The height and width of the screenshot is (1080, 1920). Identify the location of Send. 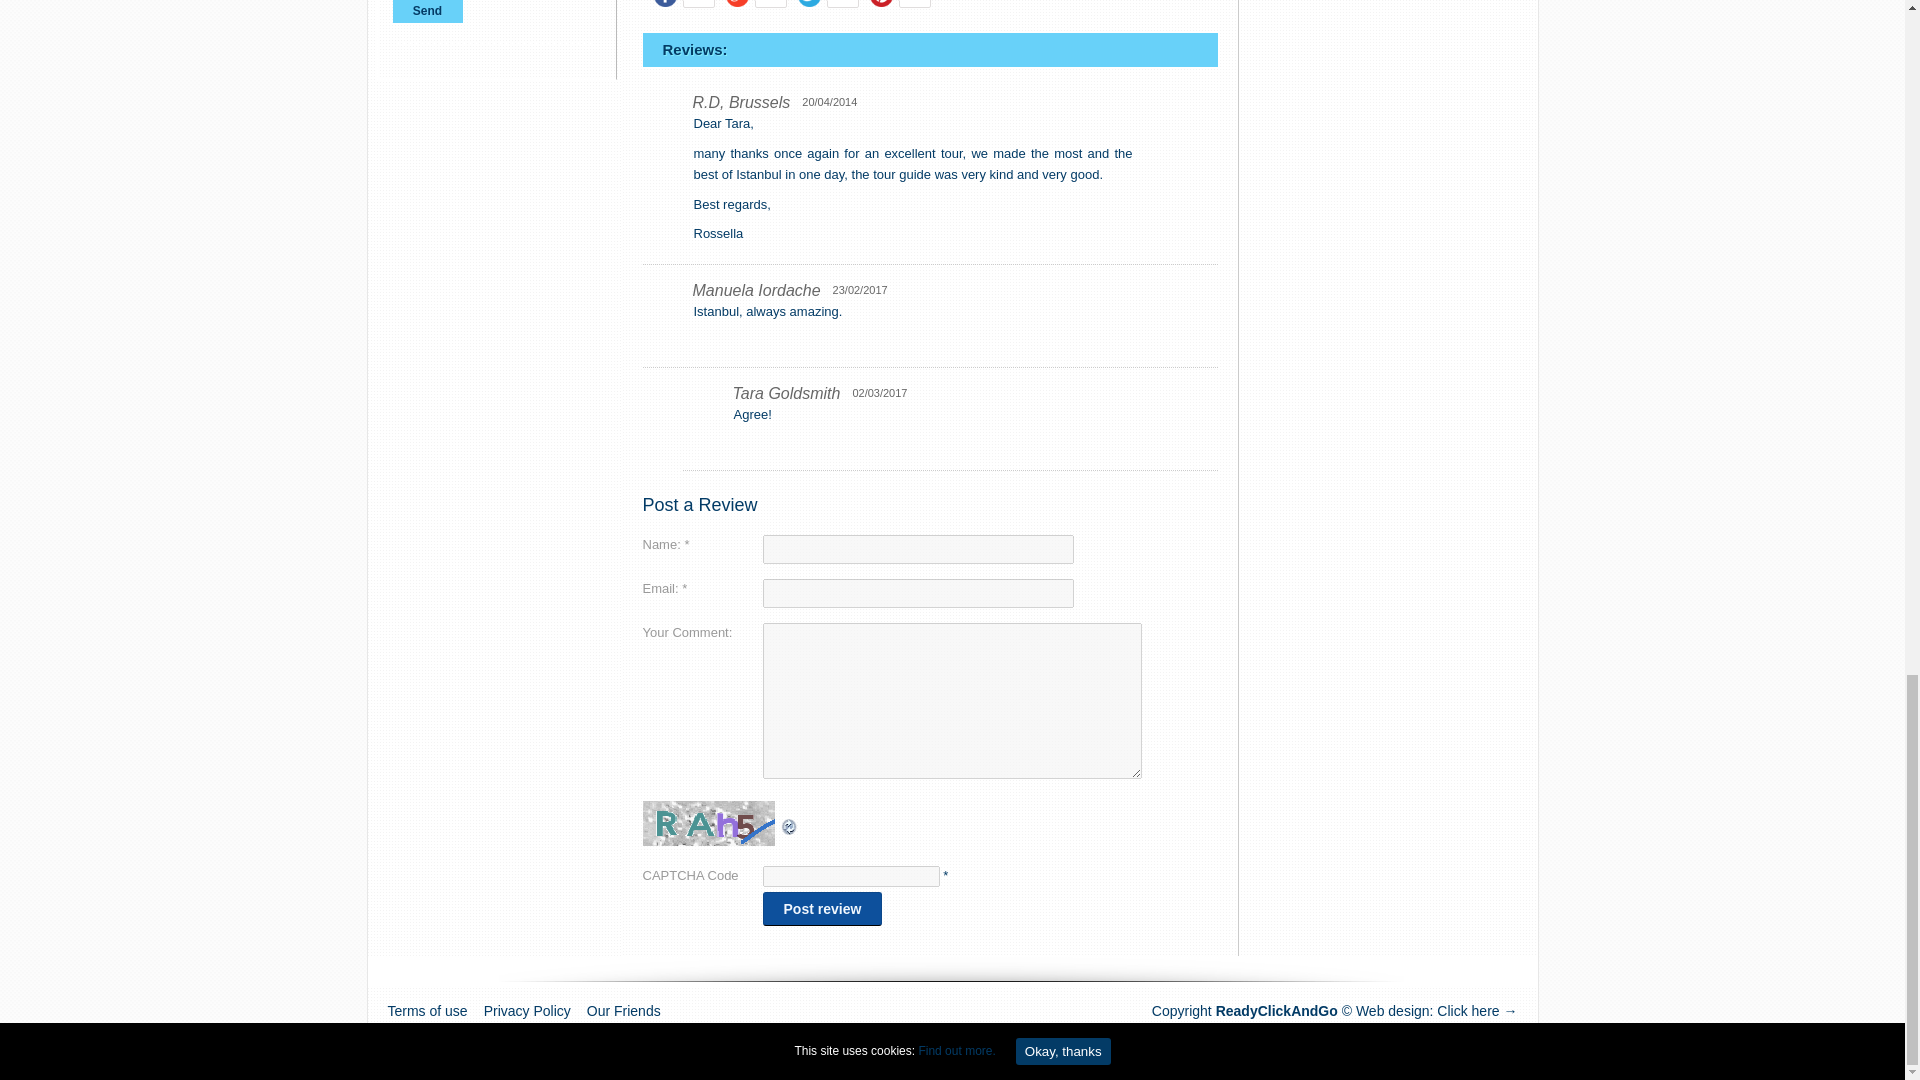
(426, 11).